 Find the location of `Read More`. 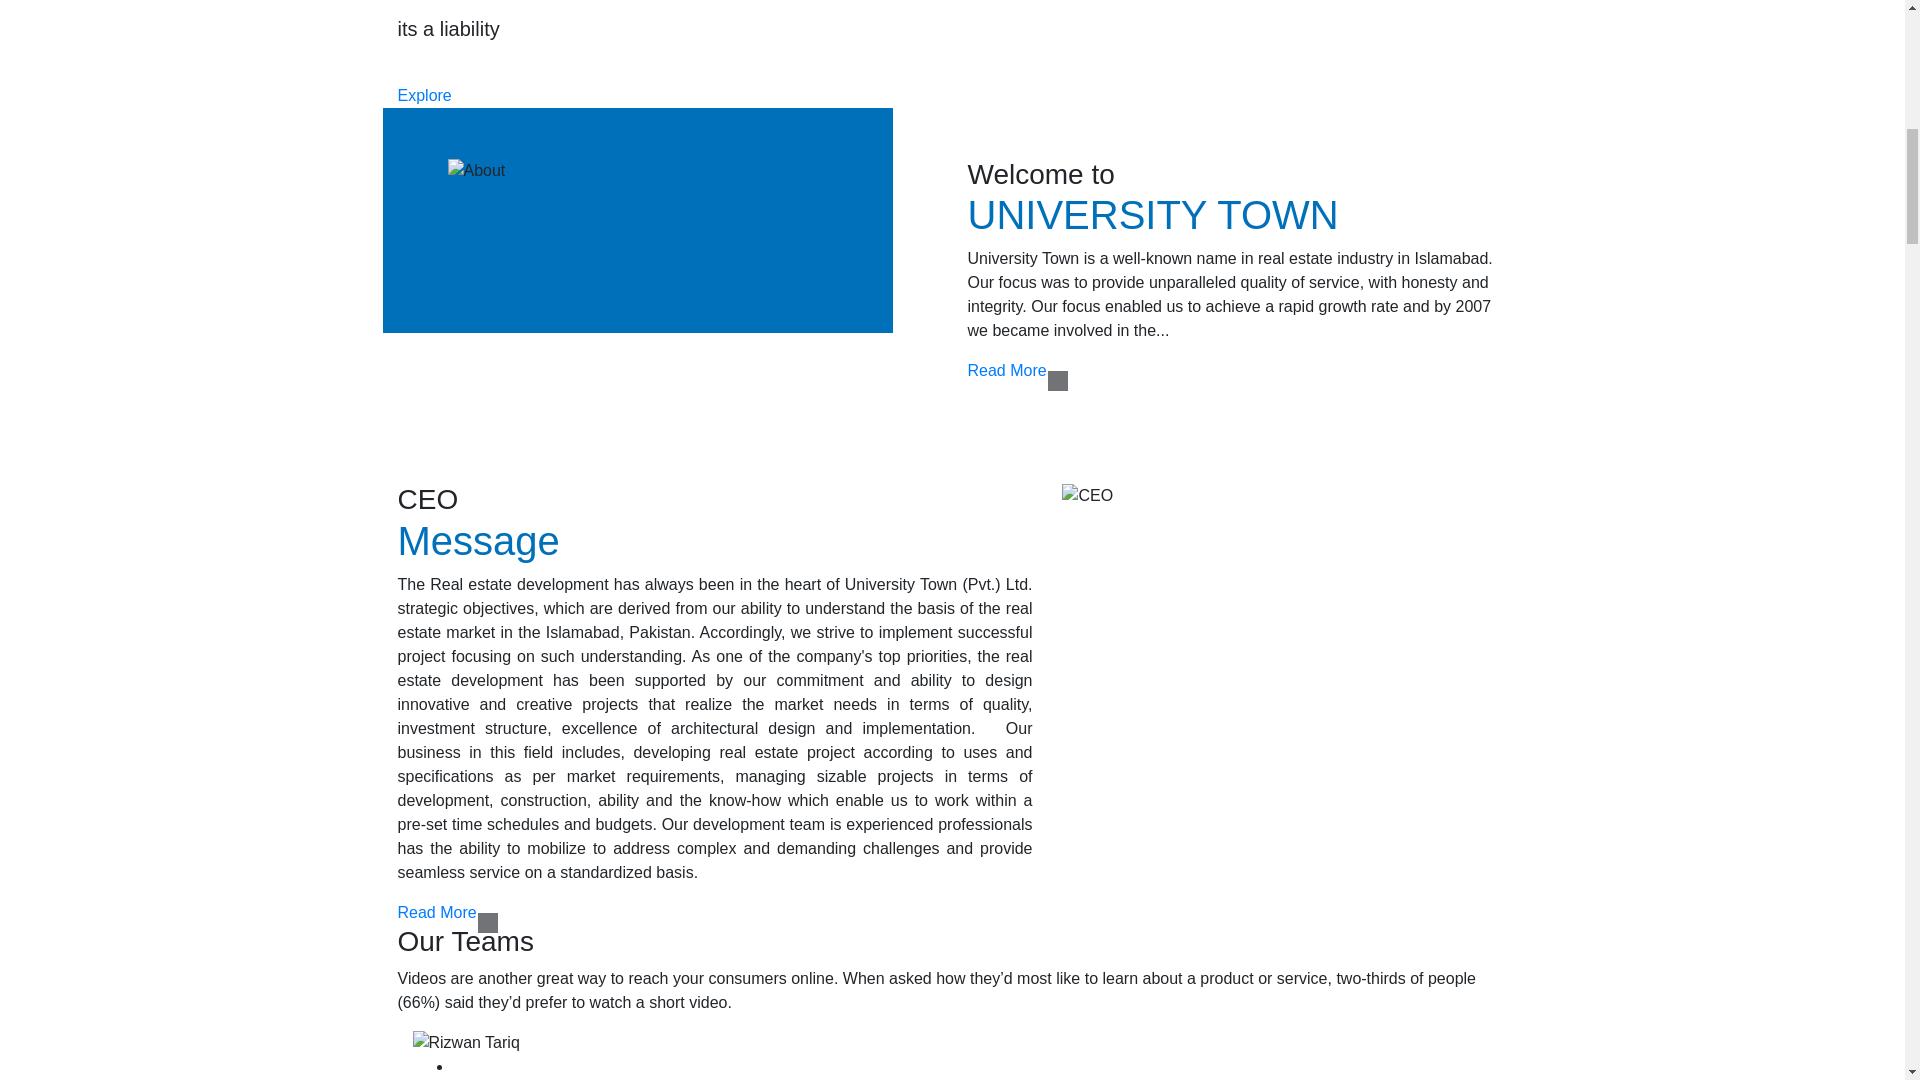

Read More is located at coordinates (436, 912).